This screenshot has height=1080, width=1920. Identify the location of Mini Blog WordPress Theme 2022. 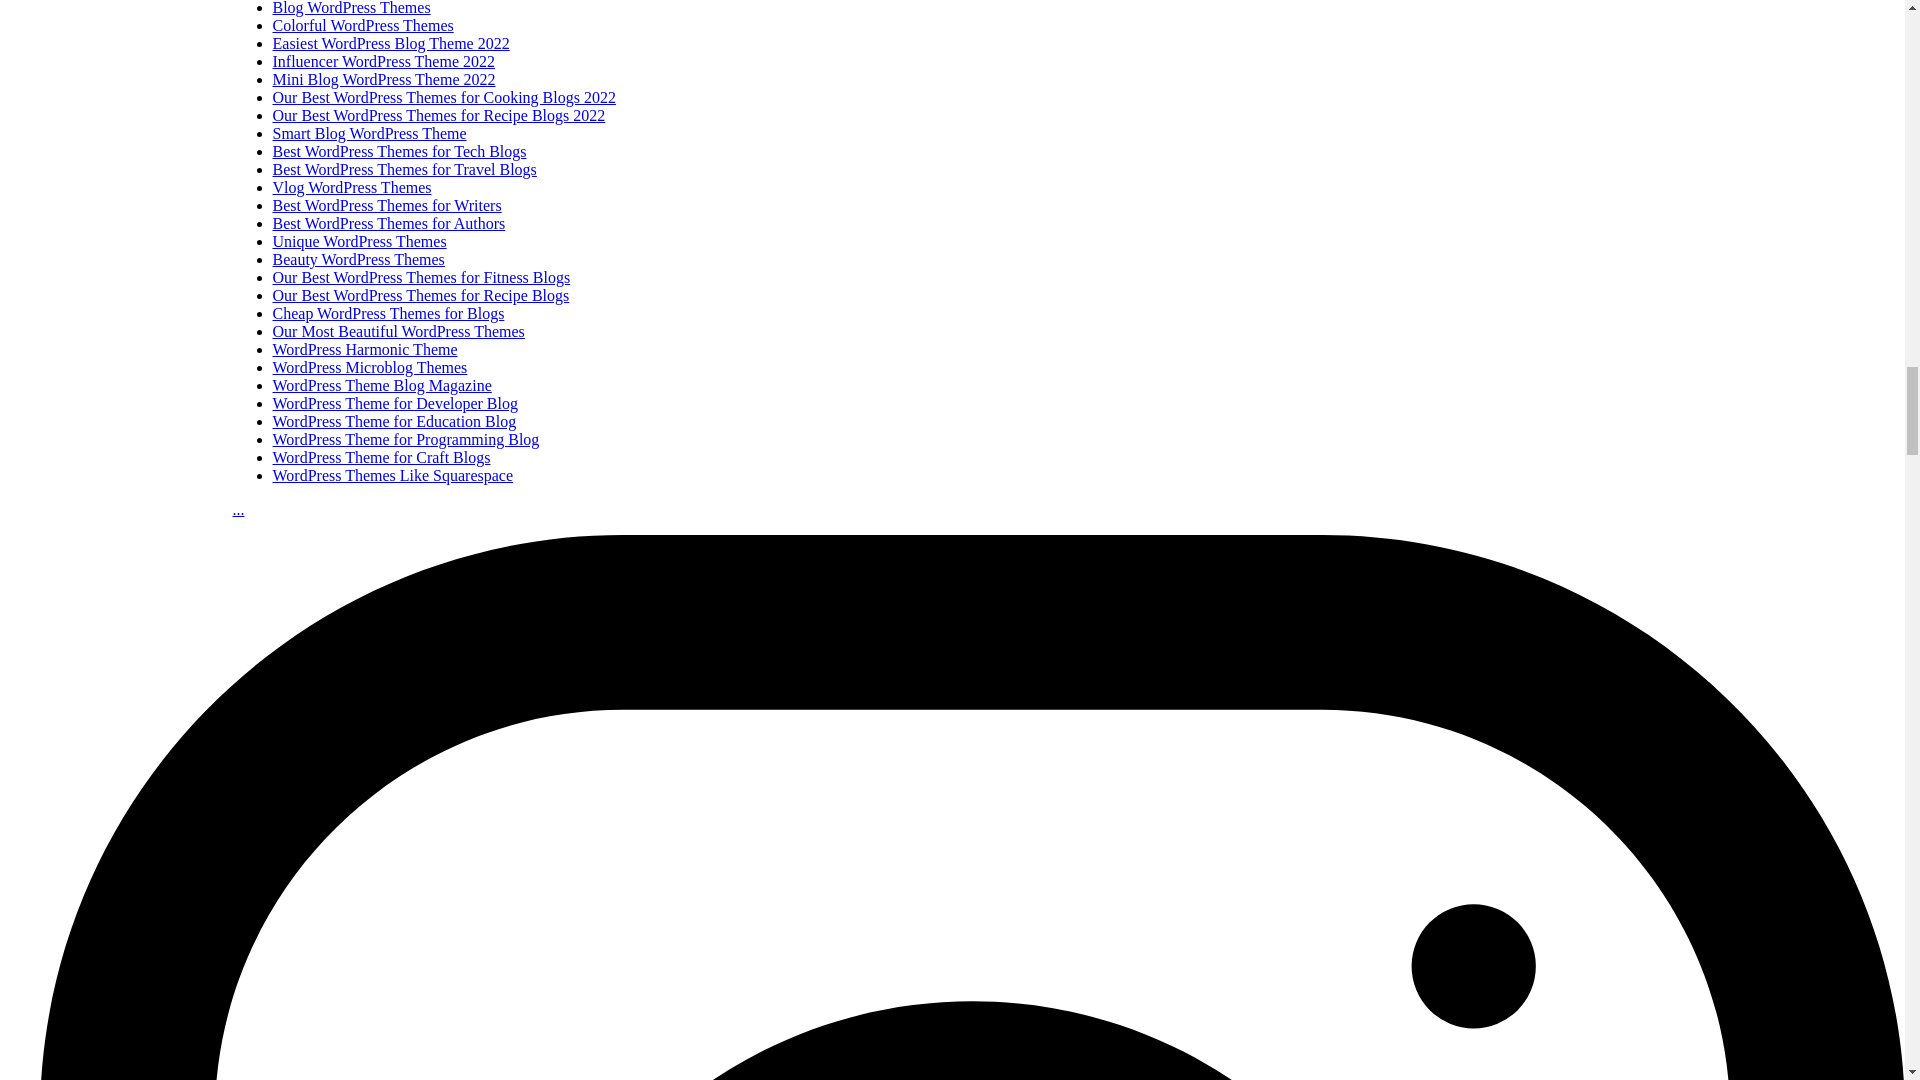
(384, 79).